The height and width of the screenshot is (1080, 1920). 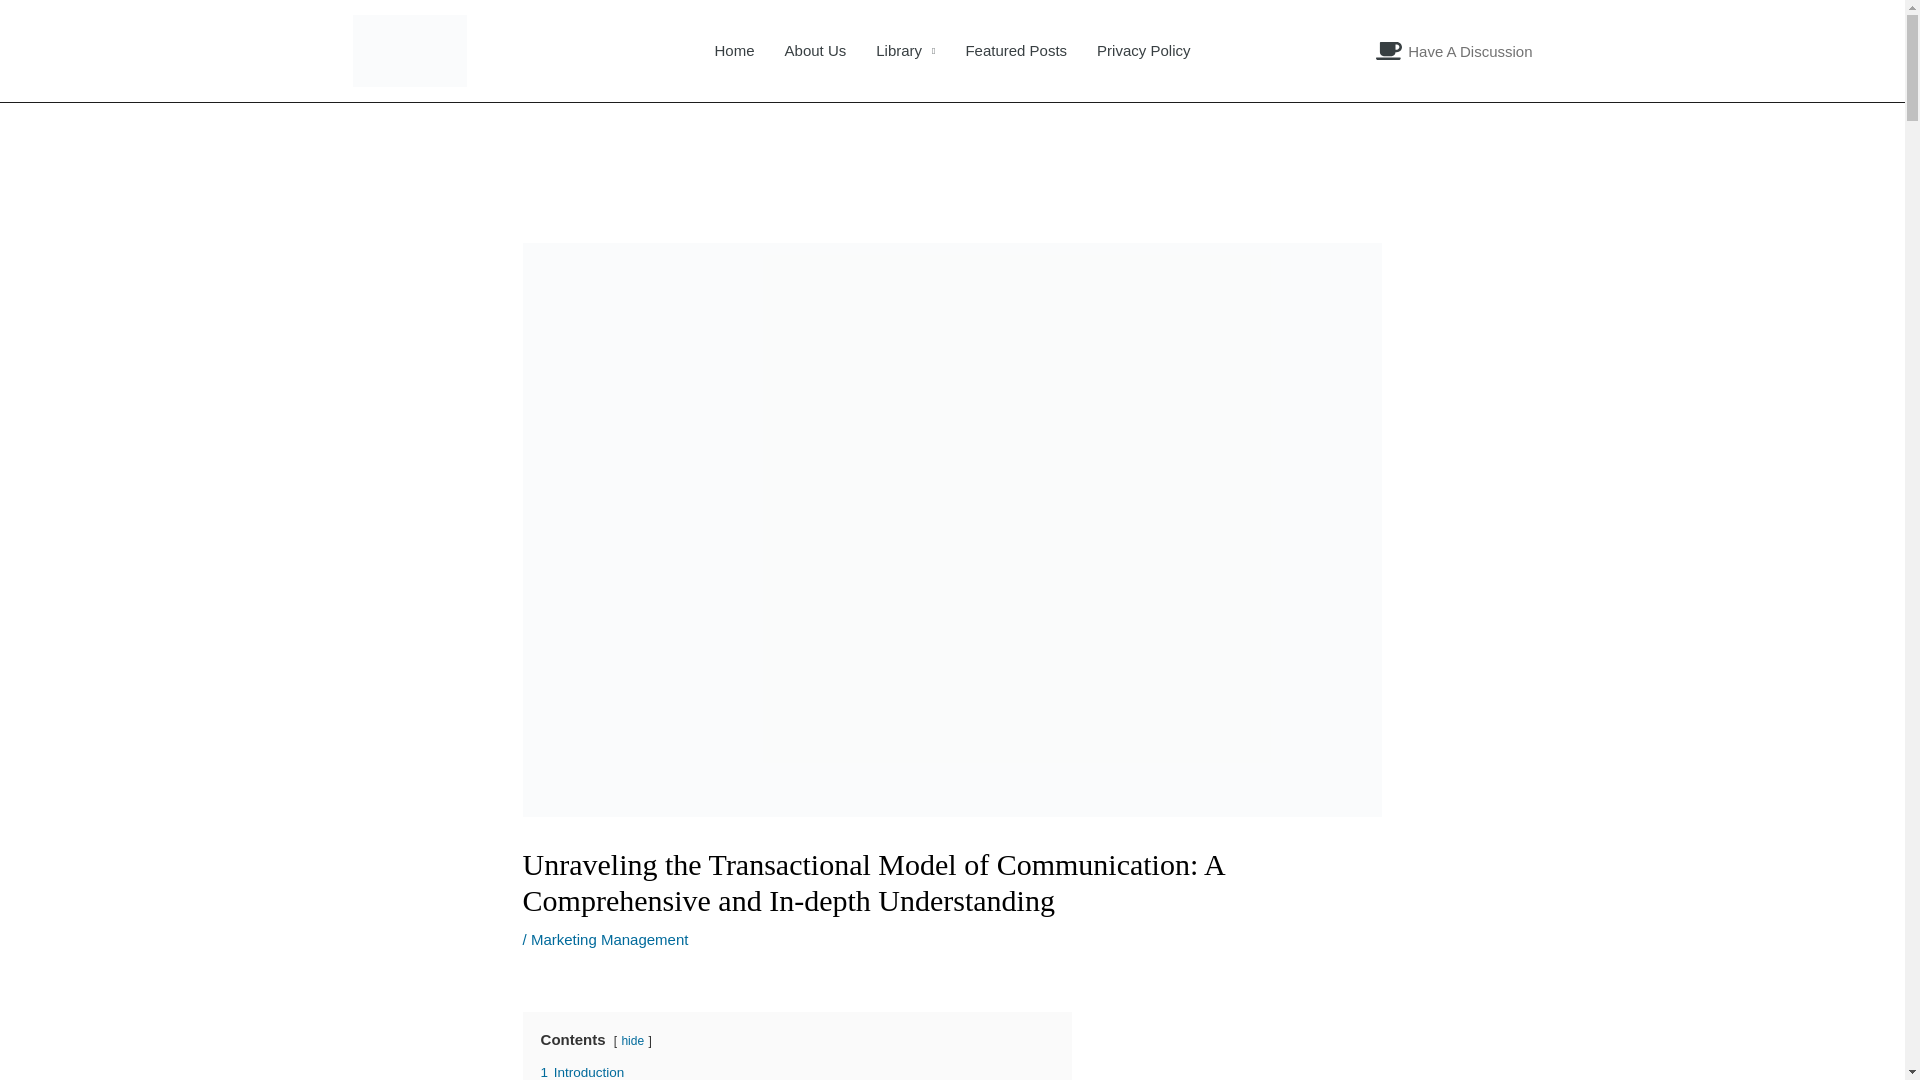 I want to click on Privacy Policy, so click(x=1144, y=50).